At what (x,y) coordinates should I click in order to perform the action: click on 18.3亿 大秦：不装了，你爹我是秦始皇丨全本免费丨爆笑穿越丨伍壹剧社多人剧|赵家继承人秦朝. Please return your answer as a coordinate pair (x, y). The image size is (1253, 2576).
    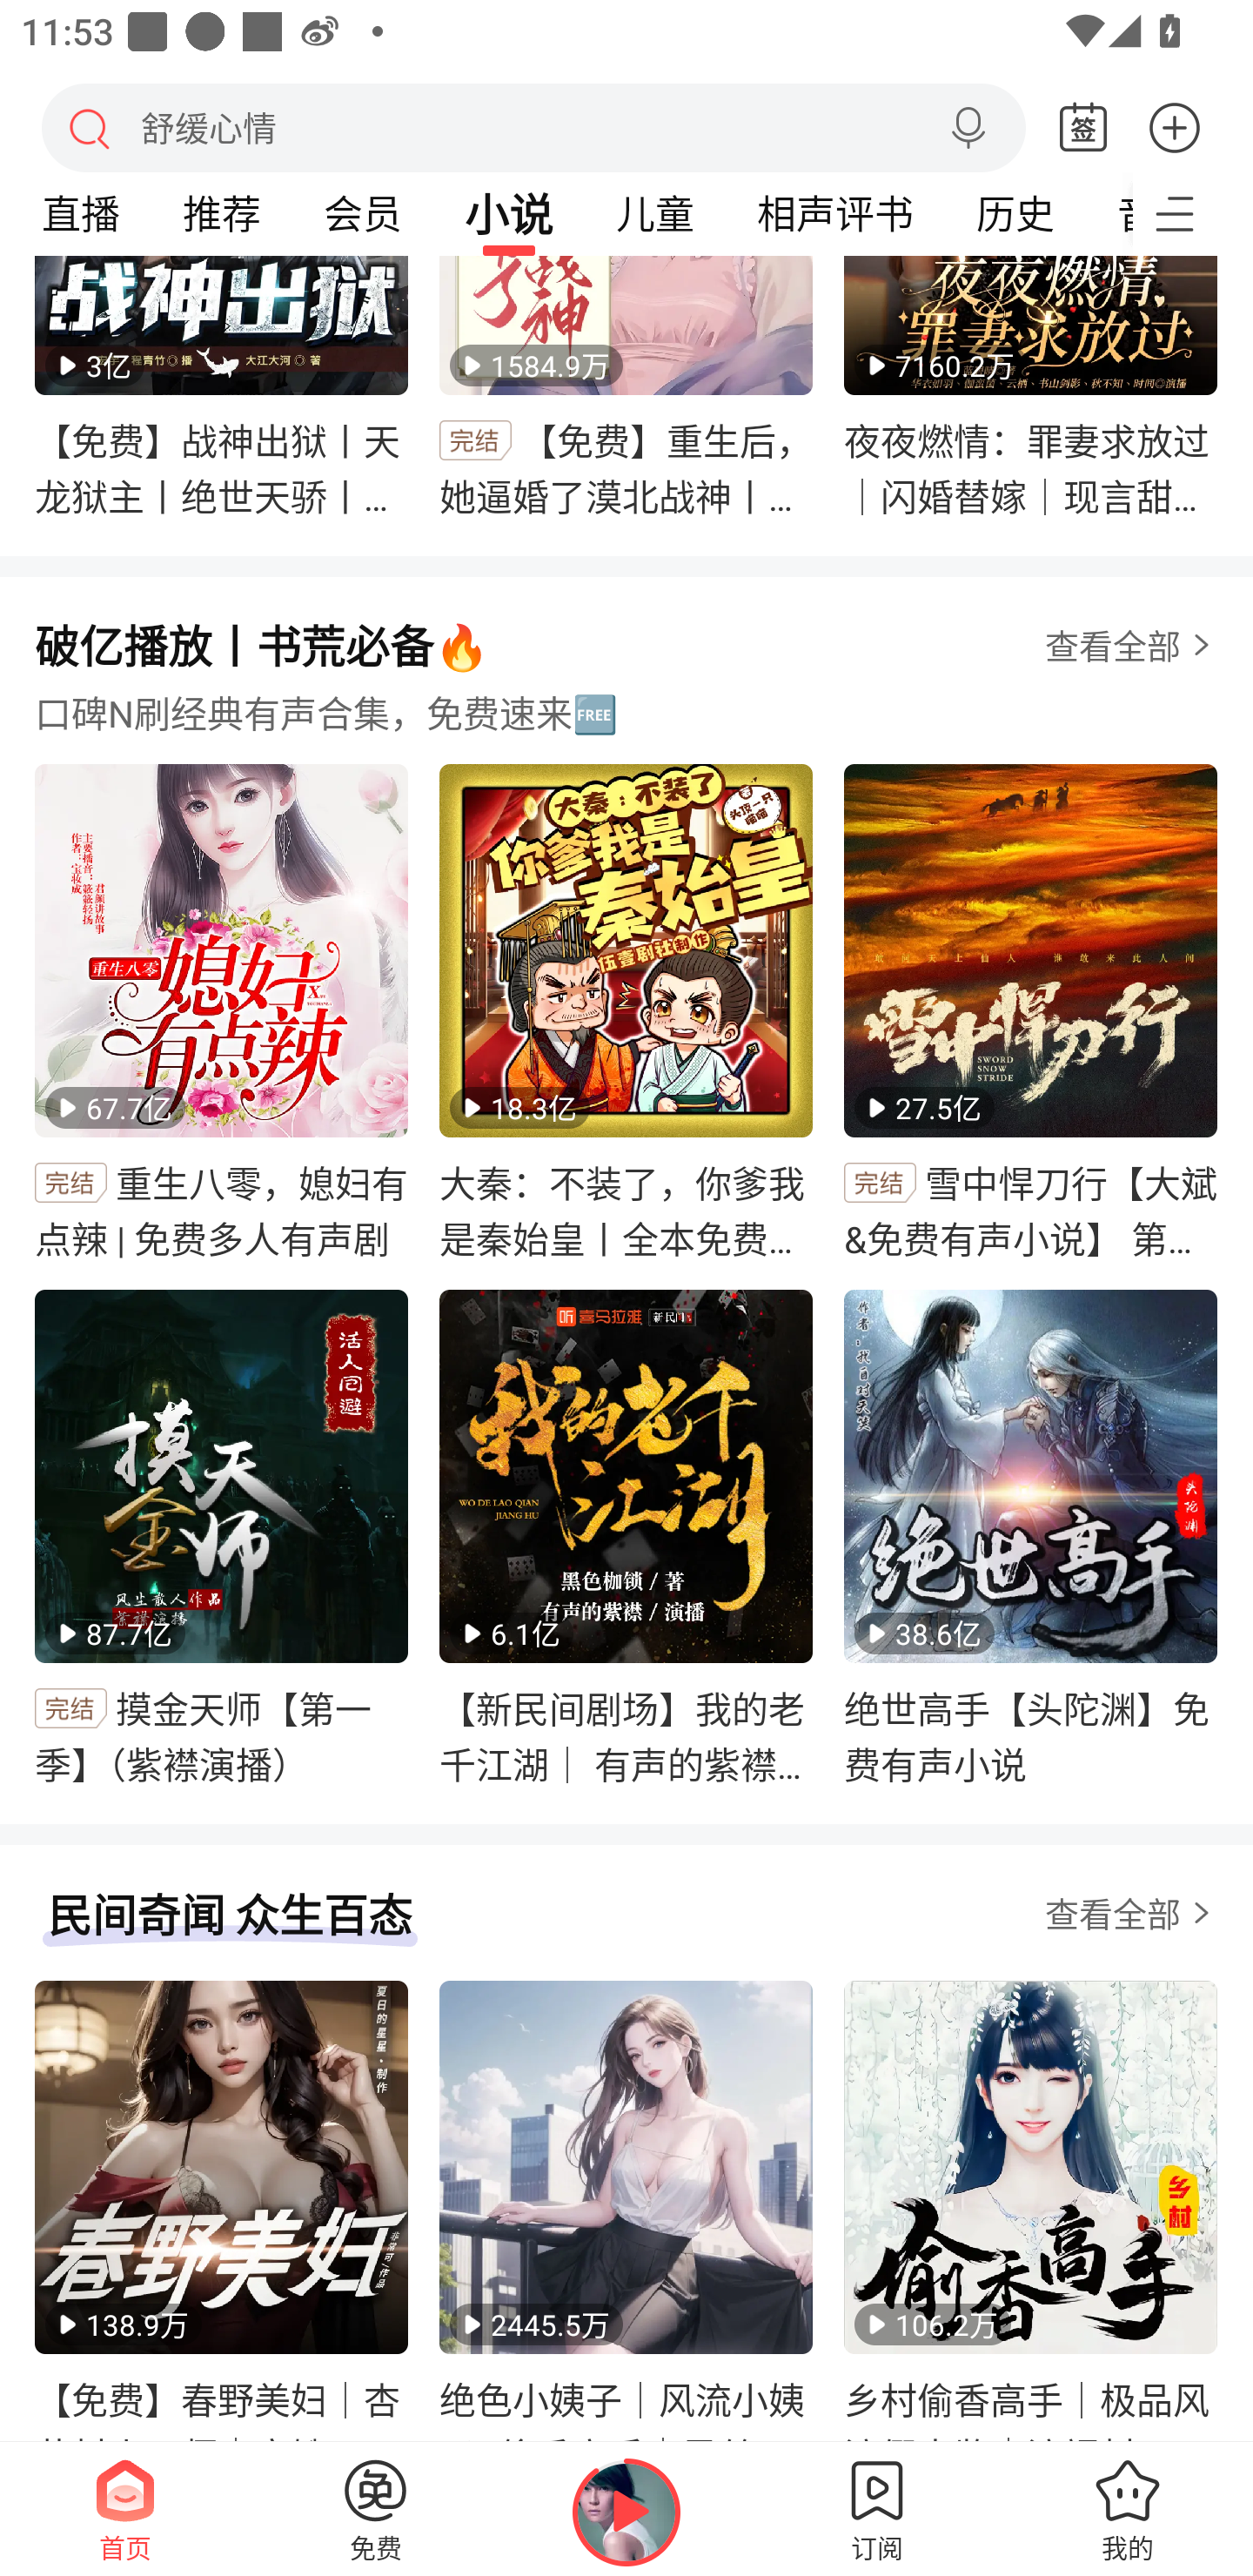
    Looking at the image, I should click on (626, 1015).